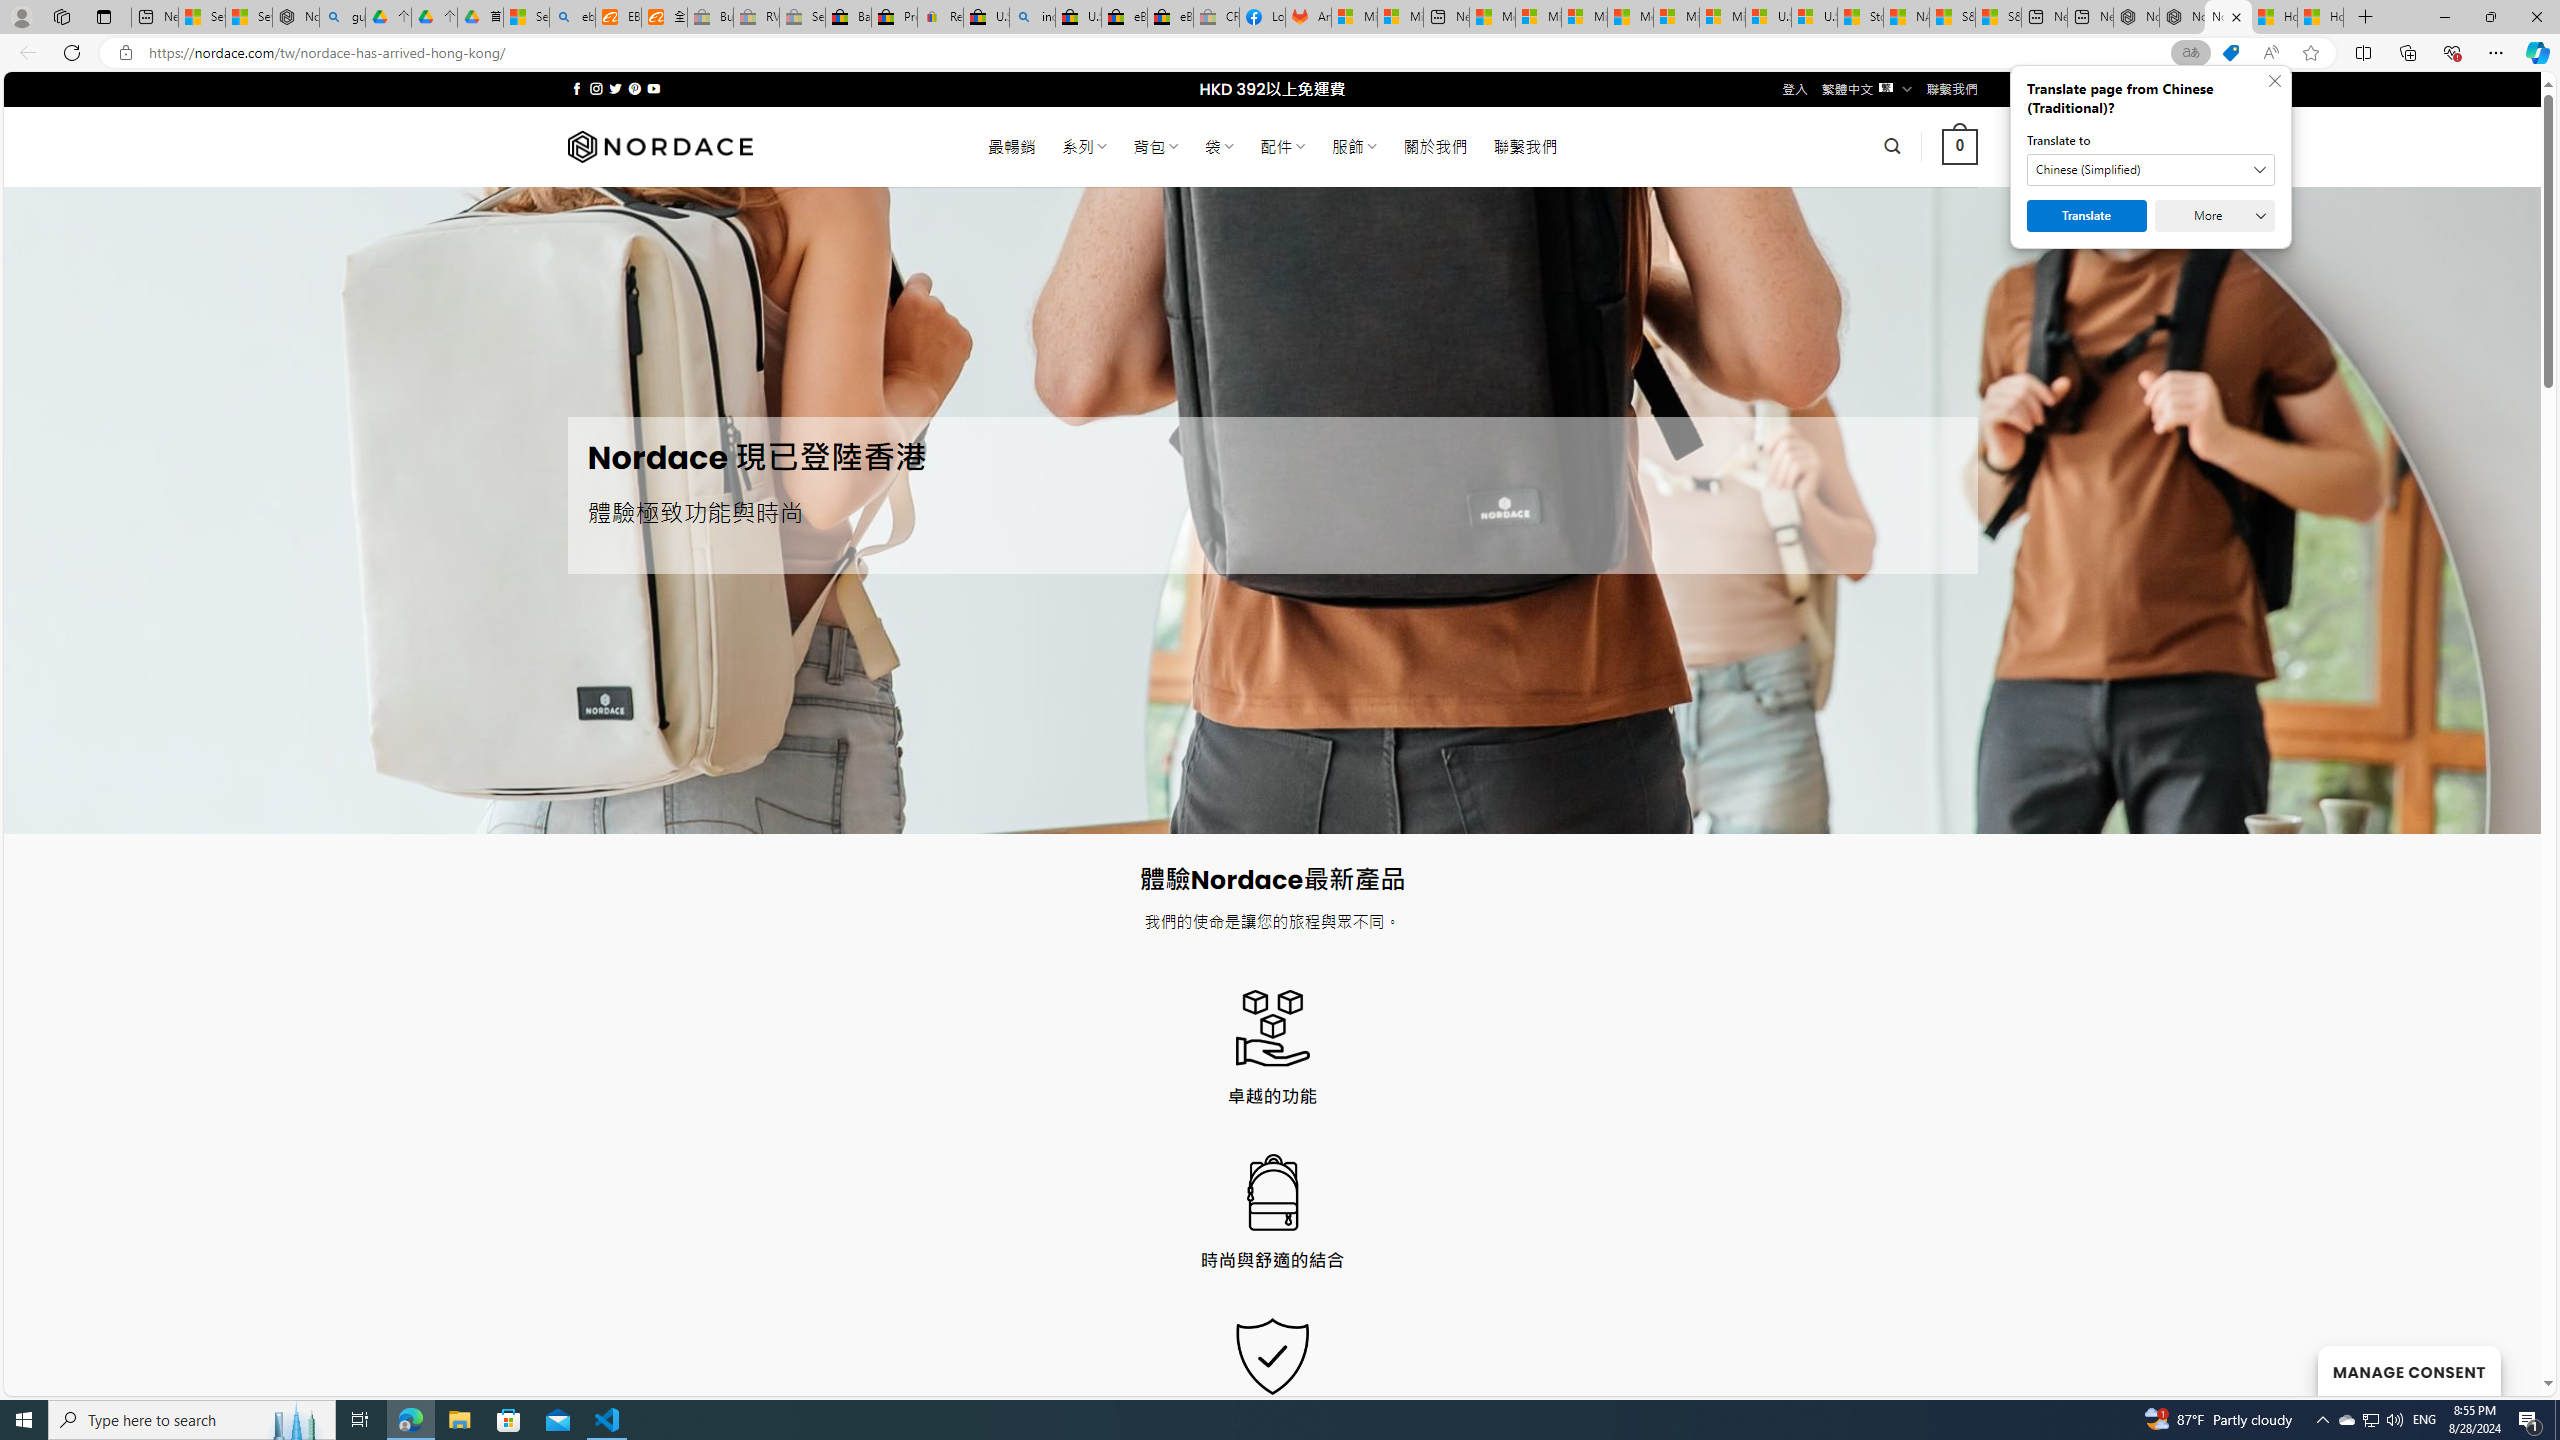 This screenshot has height=1440, width=2560. I want to click on guge yunpan - Search, so click(341, 17).